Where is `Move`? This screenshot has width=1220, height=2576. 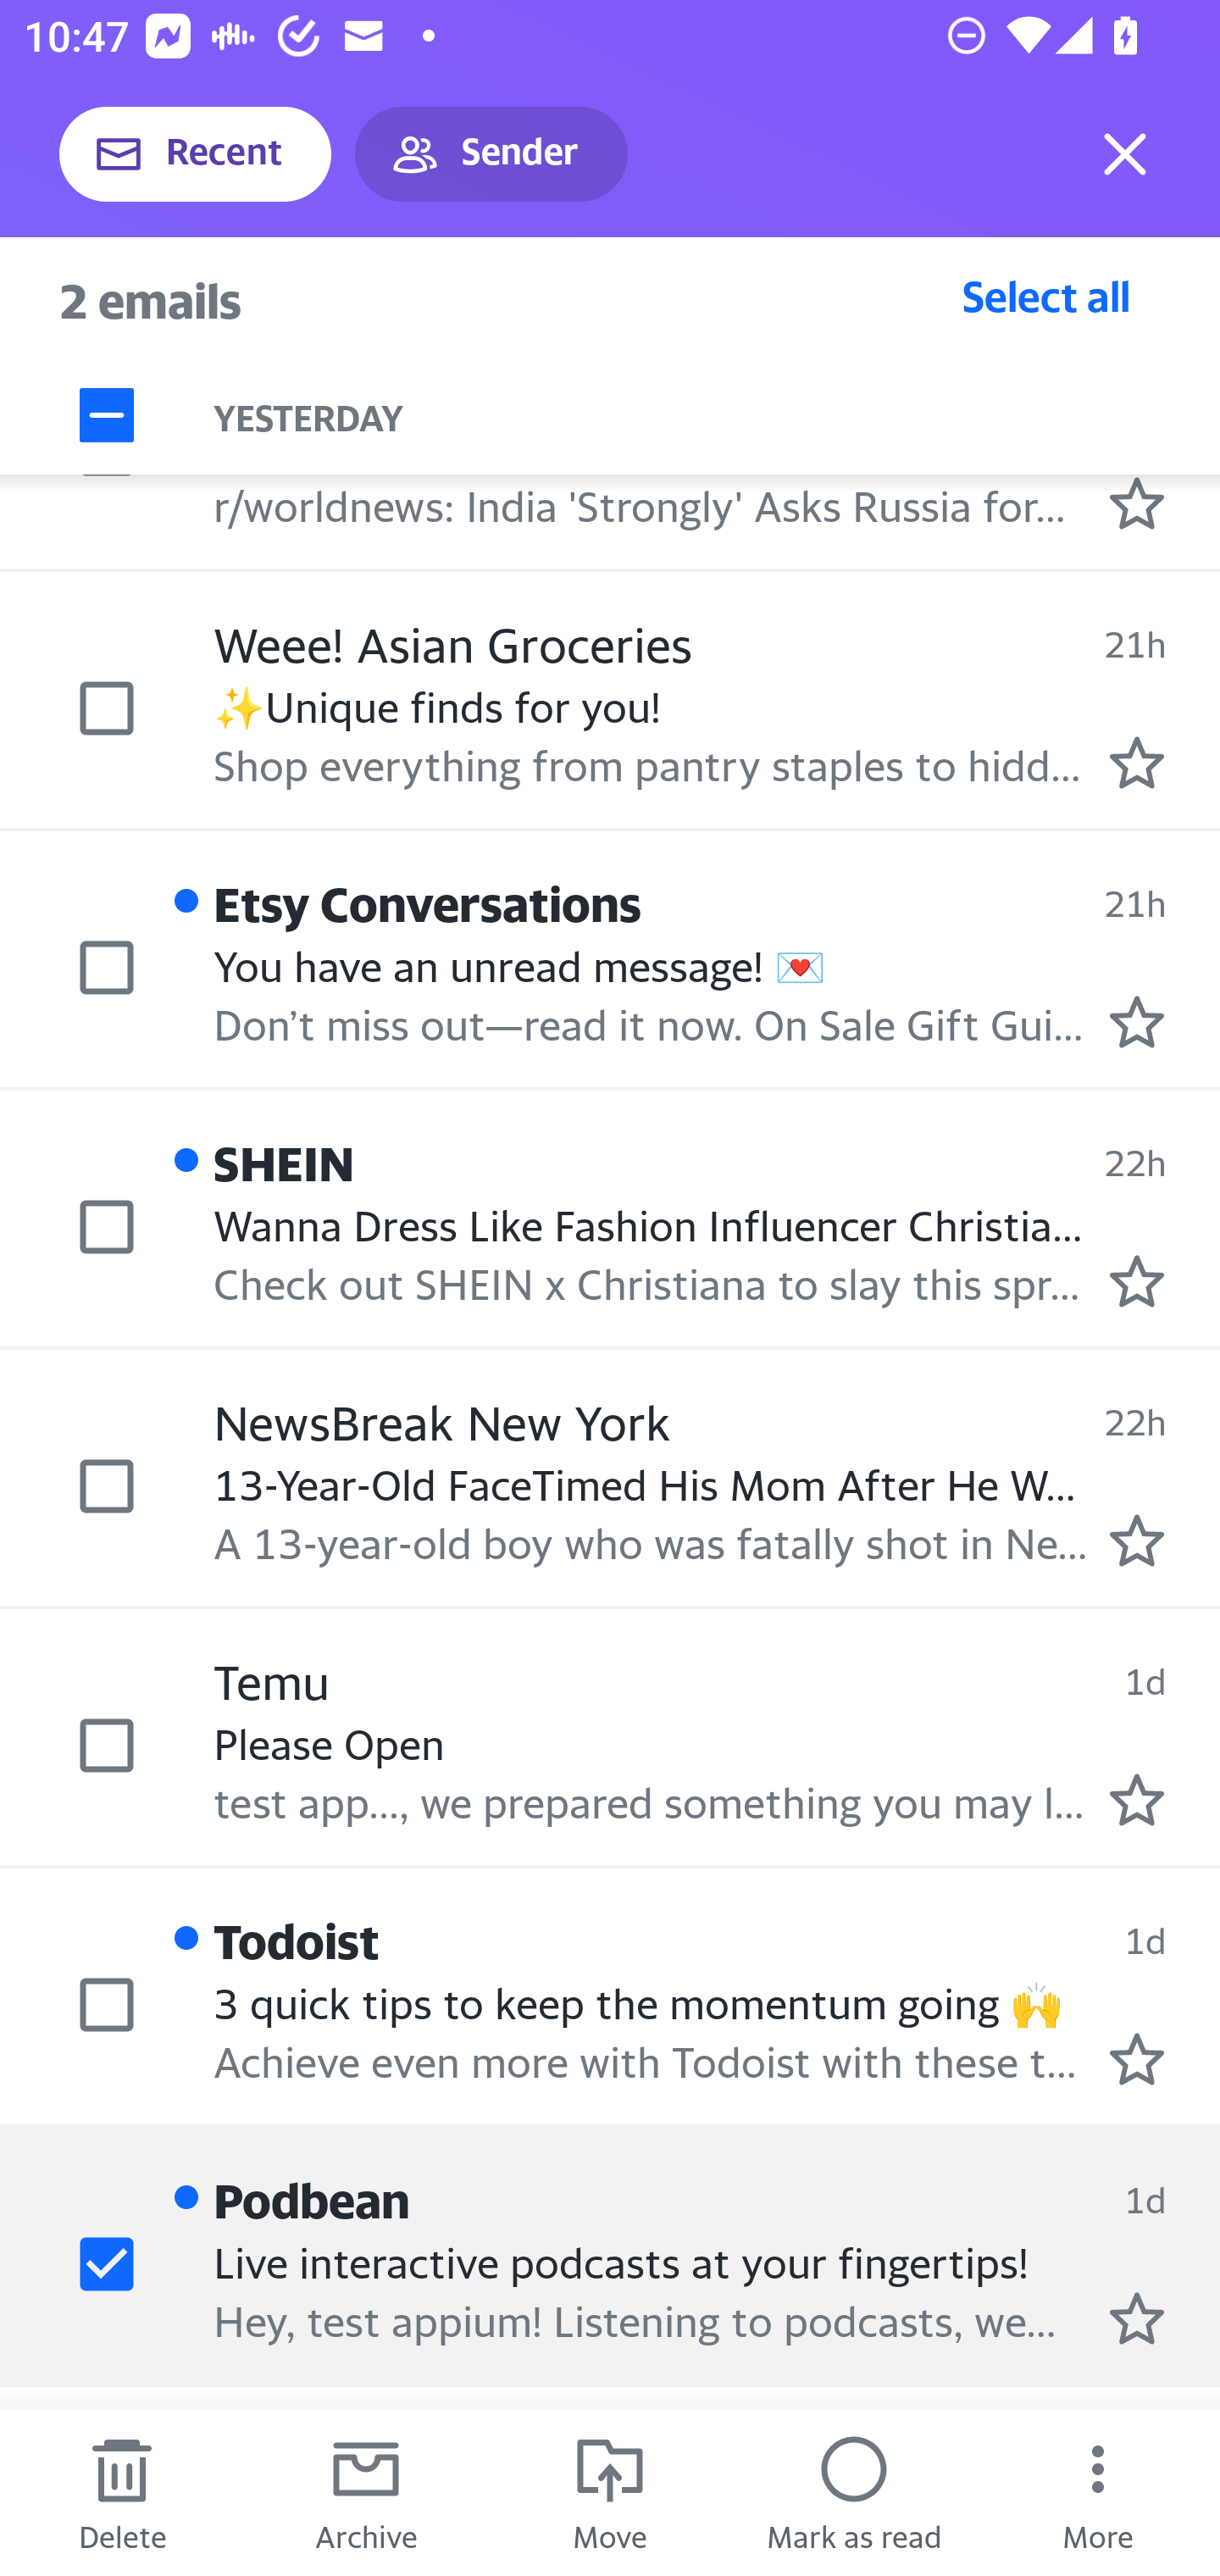 Move is located at coordinates (610, 2493).